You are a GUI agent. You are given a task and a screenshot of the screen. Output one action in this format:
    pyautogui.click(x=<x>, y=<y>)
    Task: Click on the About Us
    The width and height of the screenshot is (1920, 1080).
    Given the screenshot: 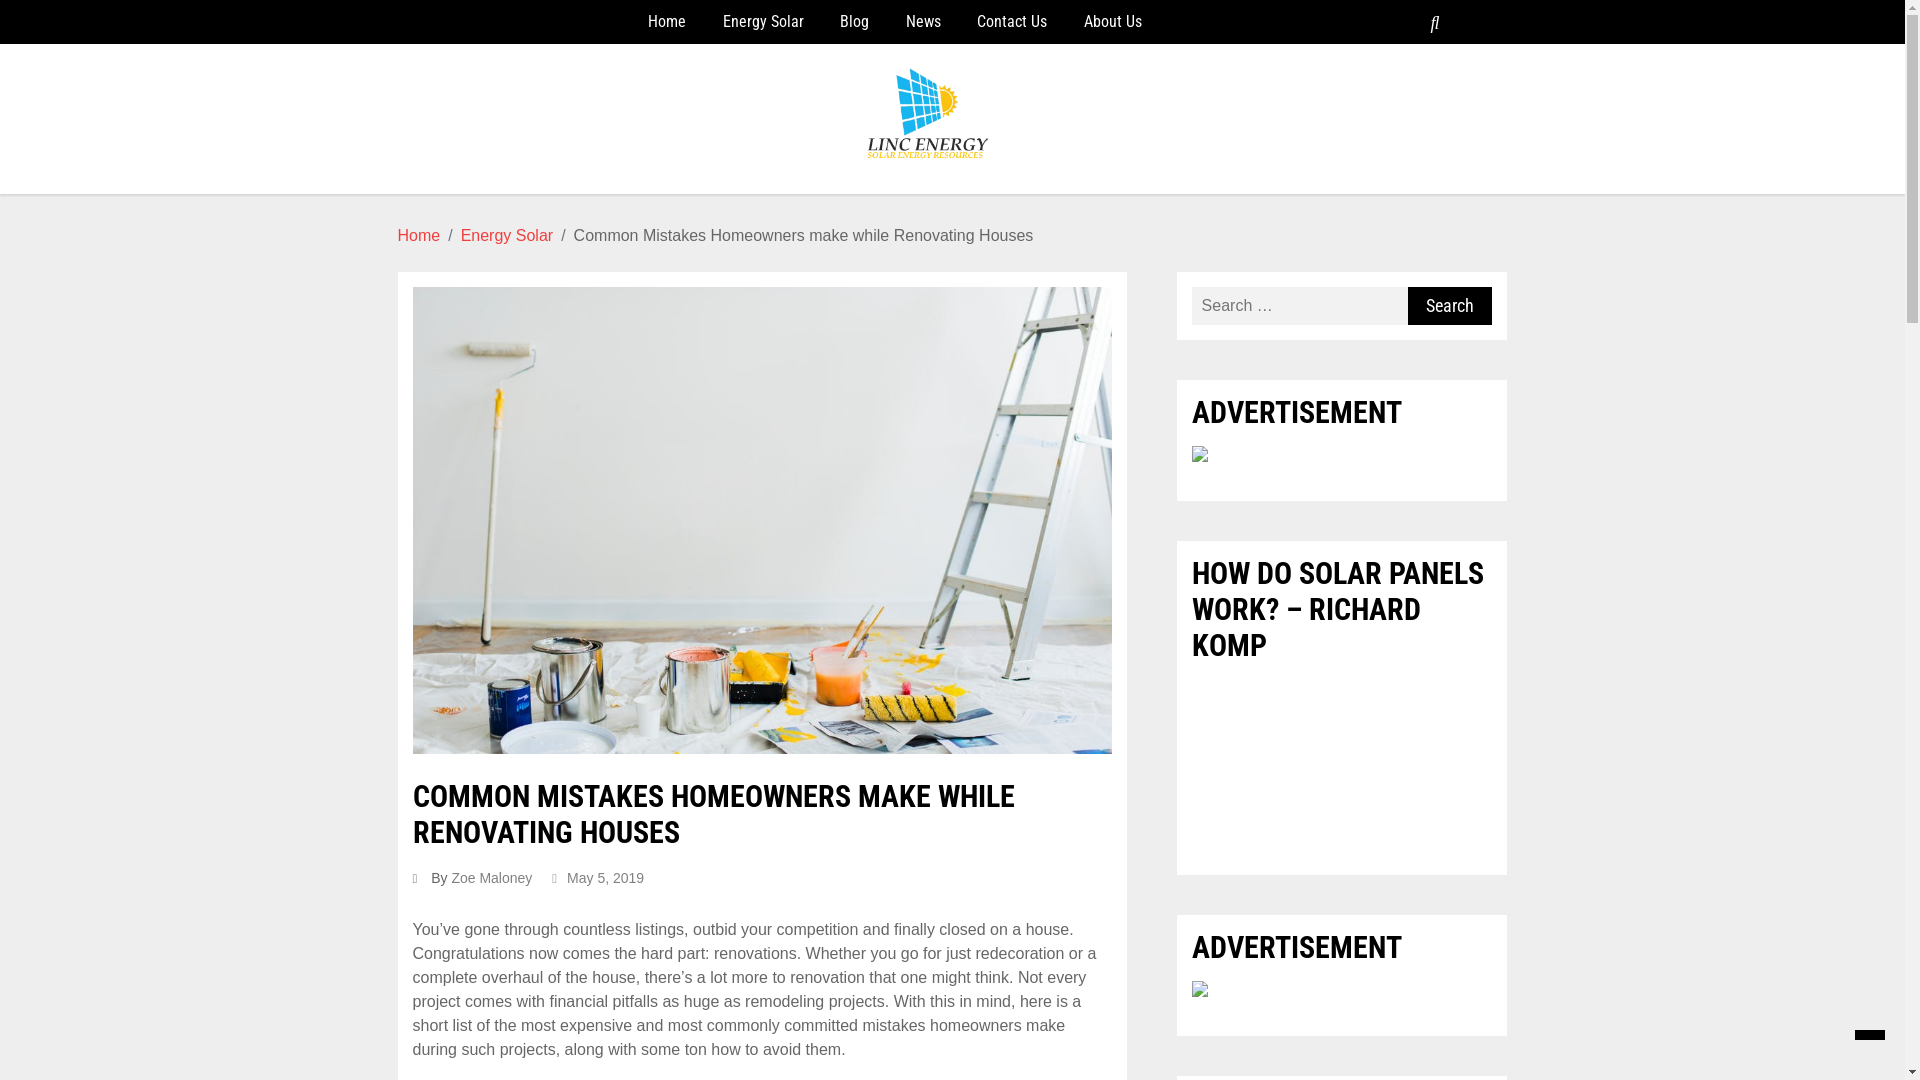 What is the action you would take?
    pyautogui.click(x=1113, y=22)
    